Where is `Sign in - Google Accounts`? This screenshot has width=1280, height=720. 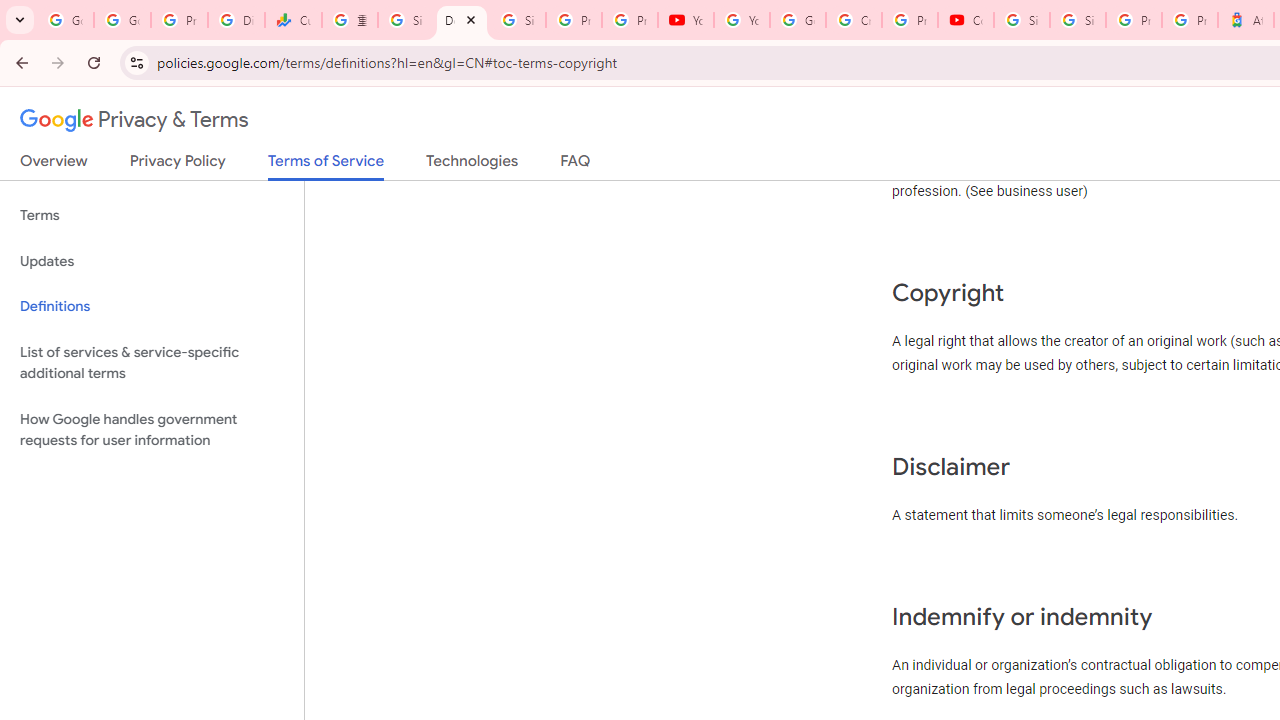
Sign in - Google Accounts is located at coordinates (1077, 20).